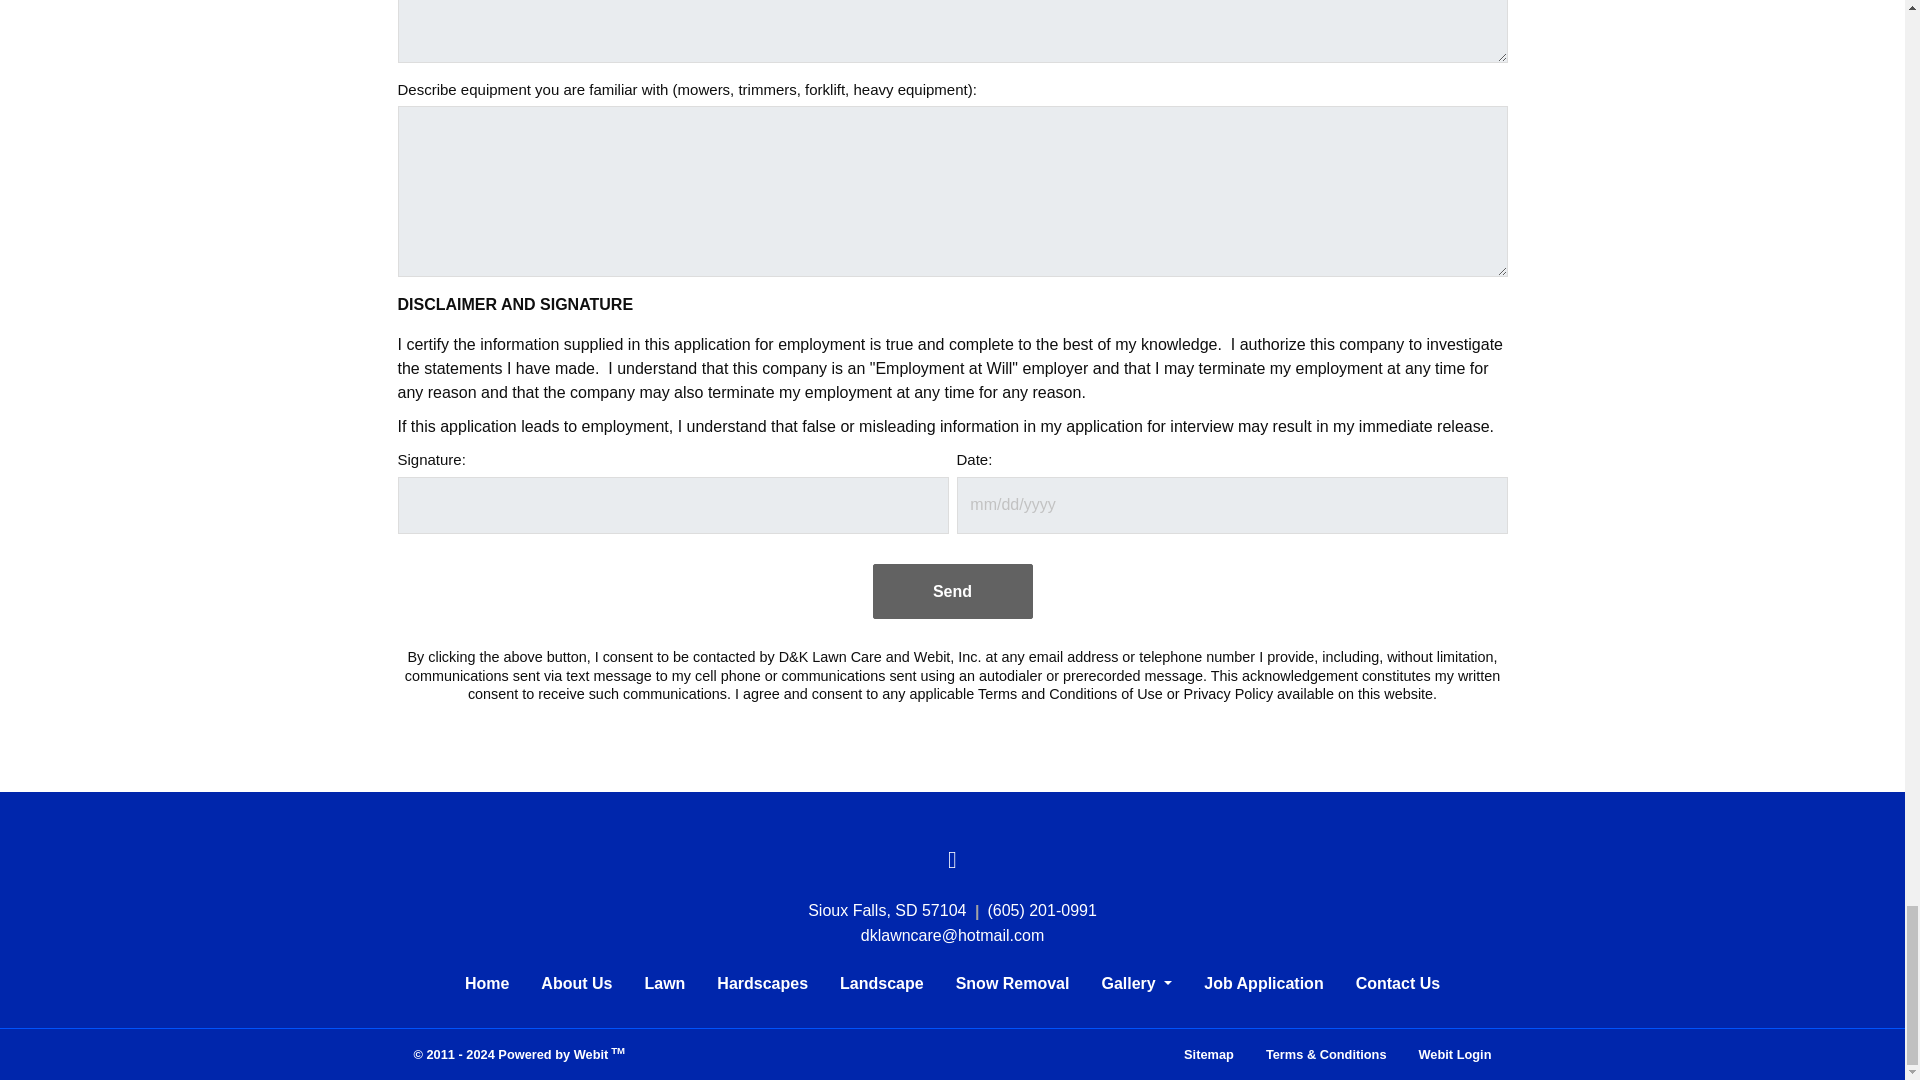  Describe the element at coordinates (576, 984) in the screenshot. I see `About Us` at that location.